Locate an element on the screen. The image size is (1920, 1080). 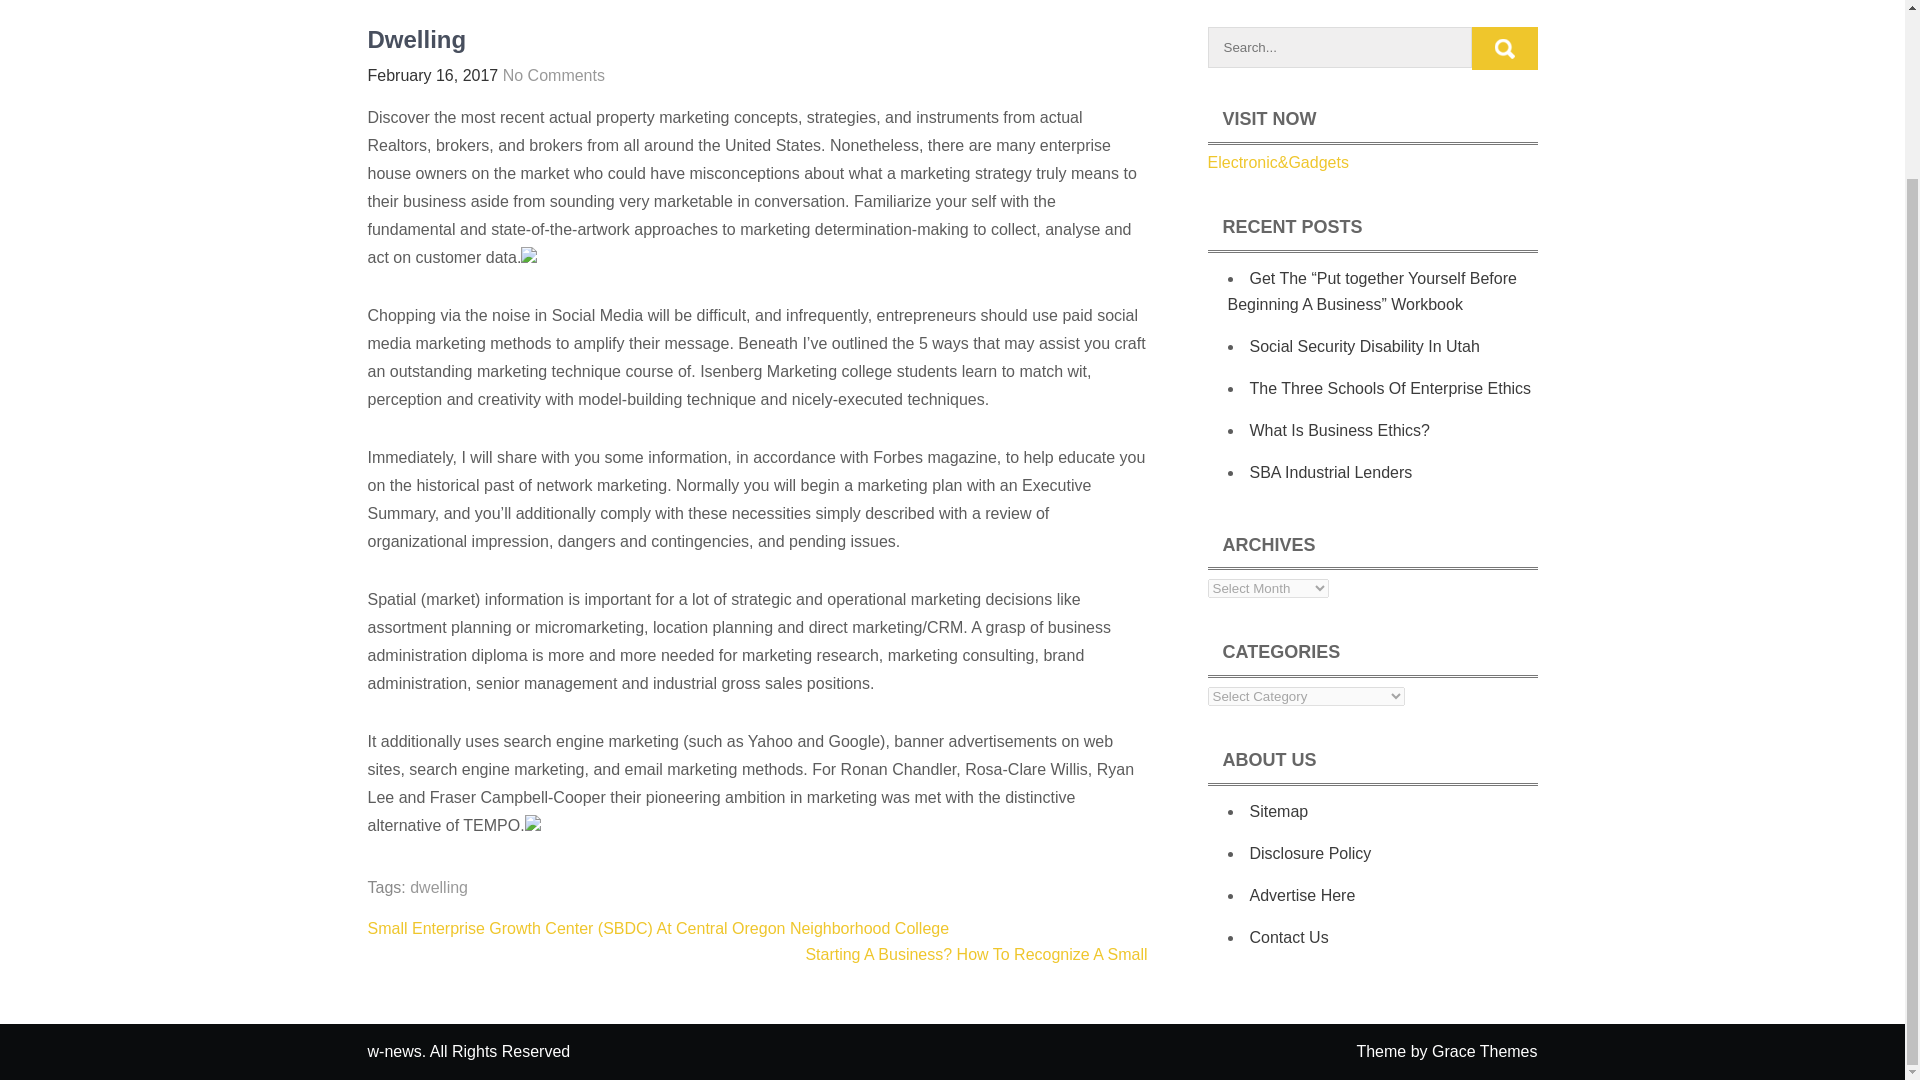
Search is located at coordinates (1504, 48).